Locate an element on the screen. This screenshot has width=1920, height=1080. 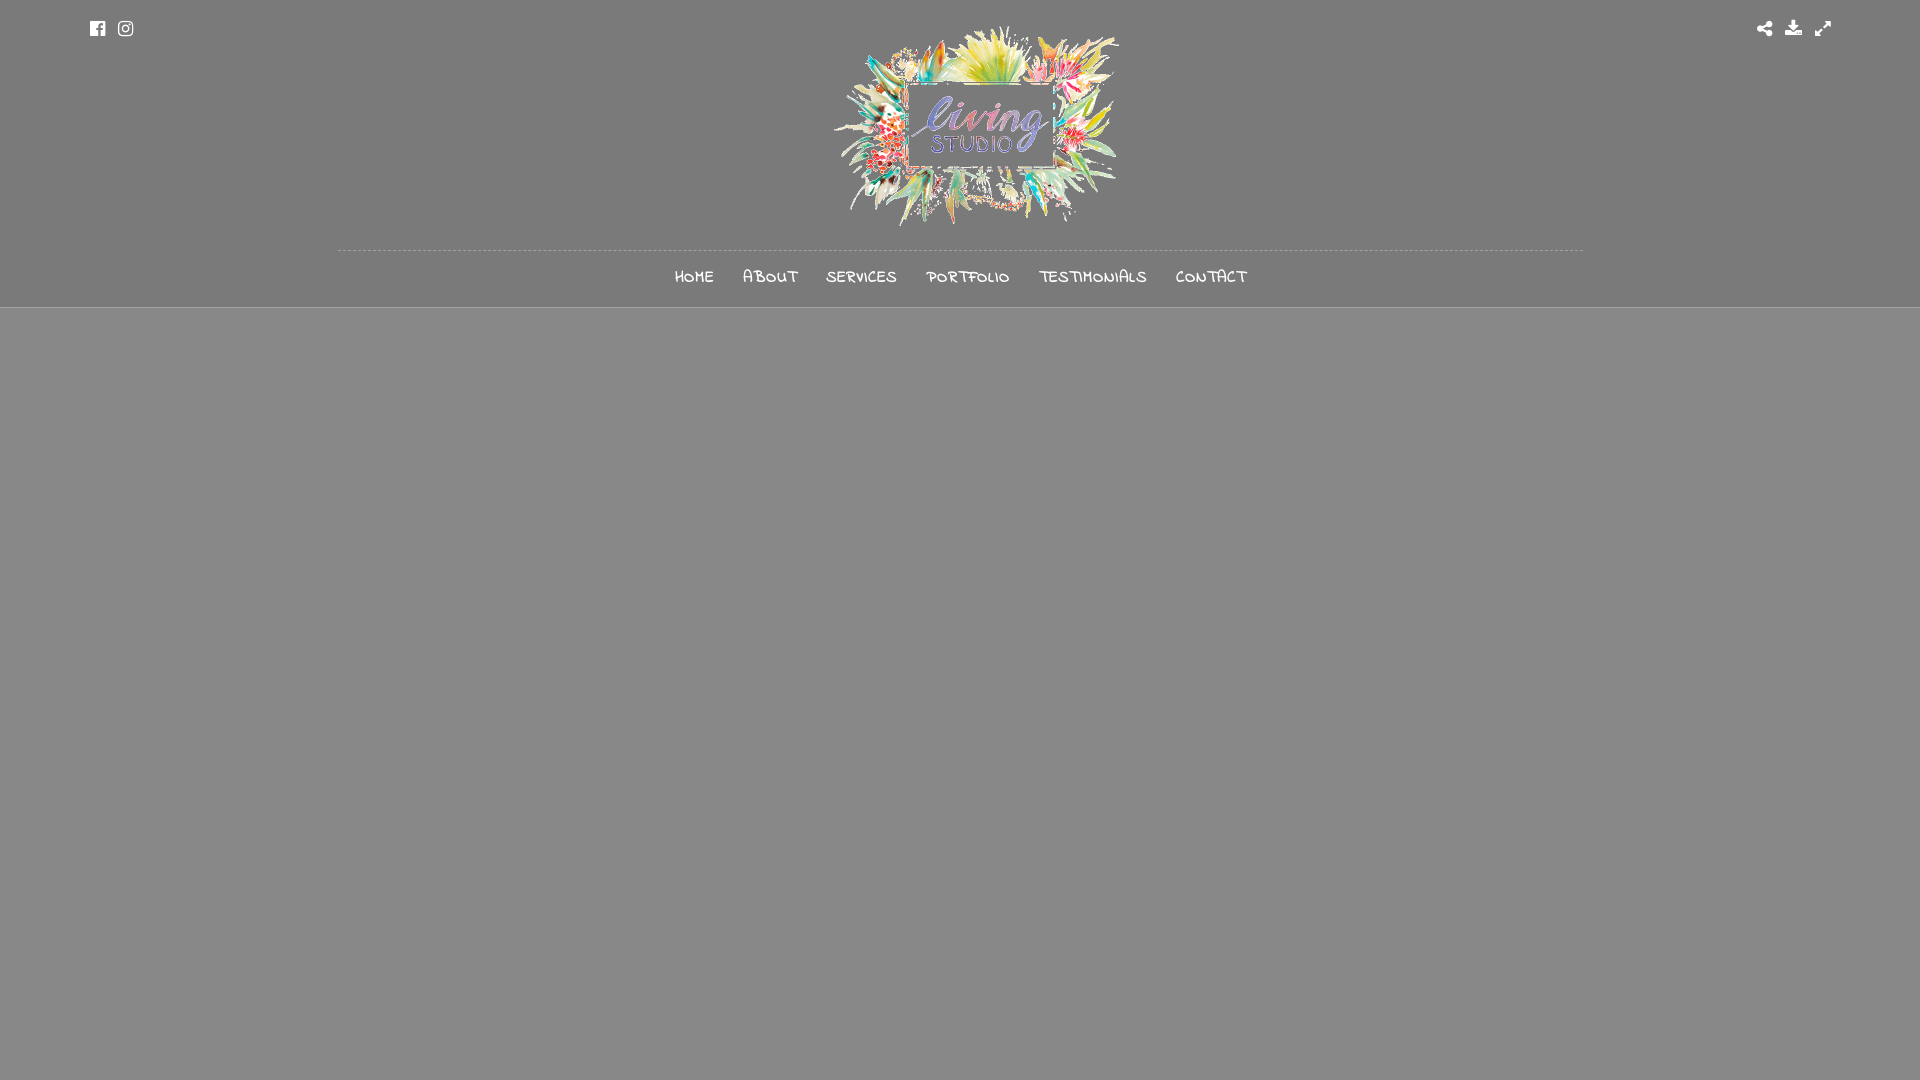
Instagram is located at coordinates (126, 29).